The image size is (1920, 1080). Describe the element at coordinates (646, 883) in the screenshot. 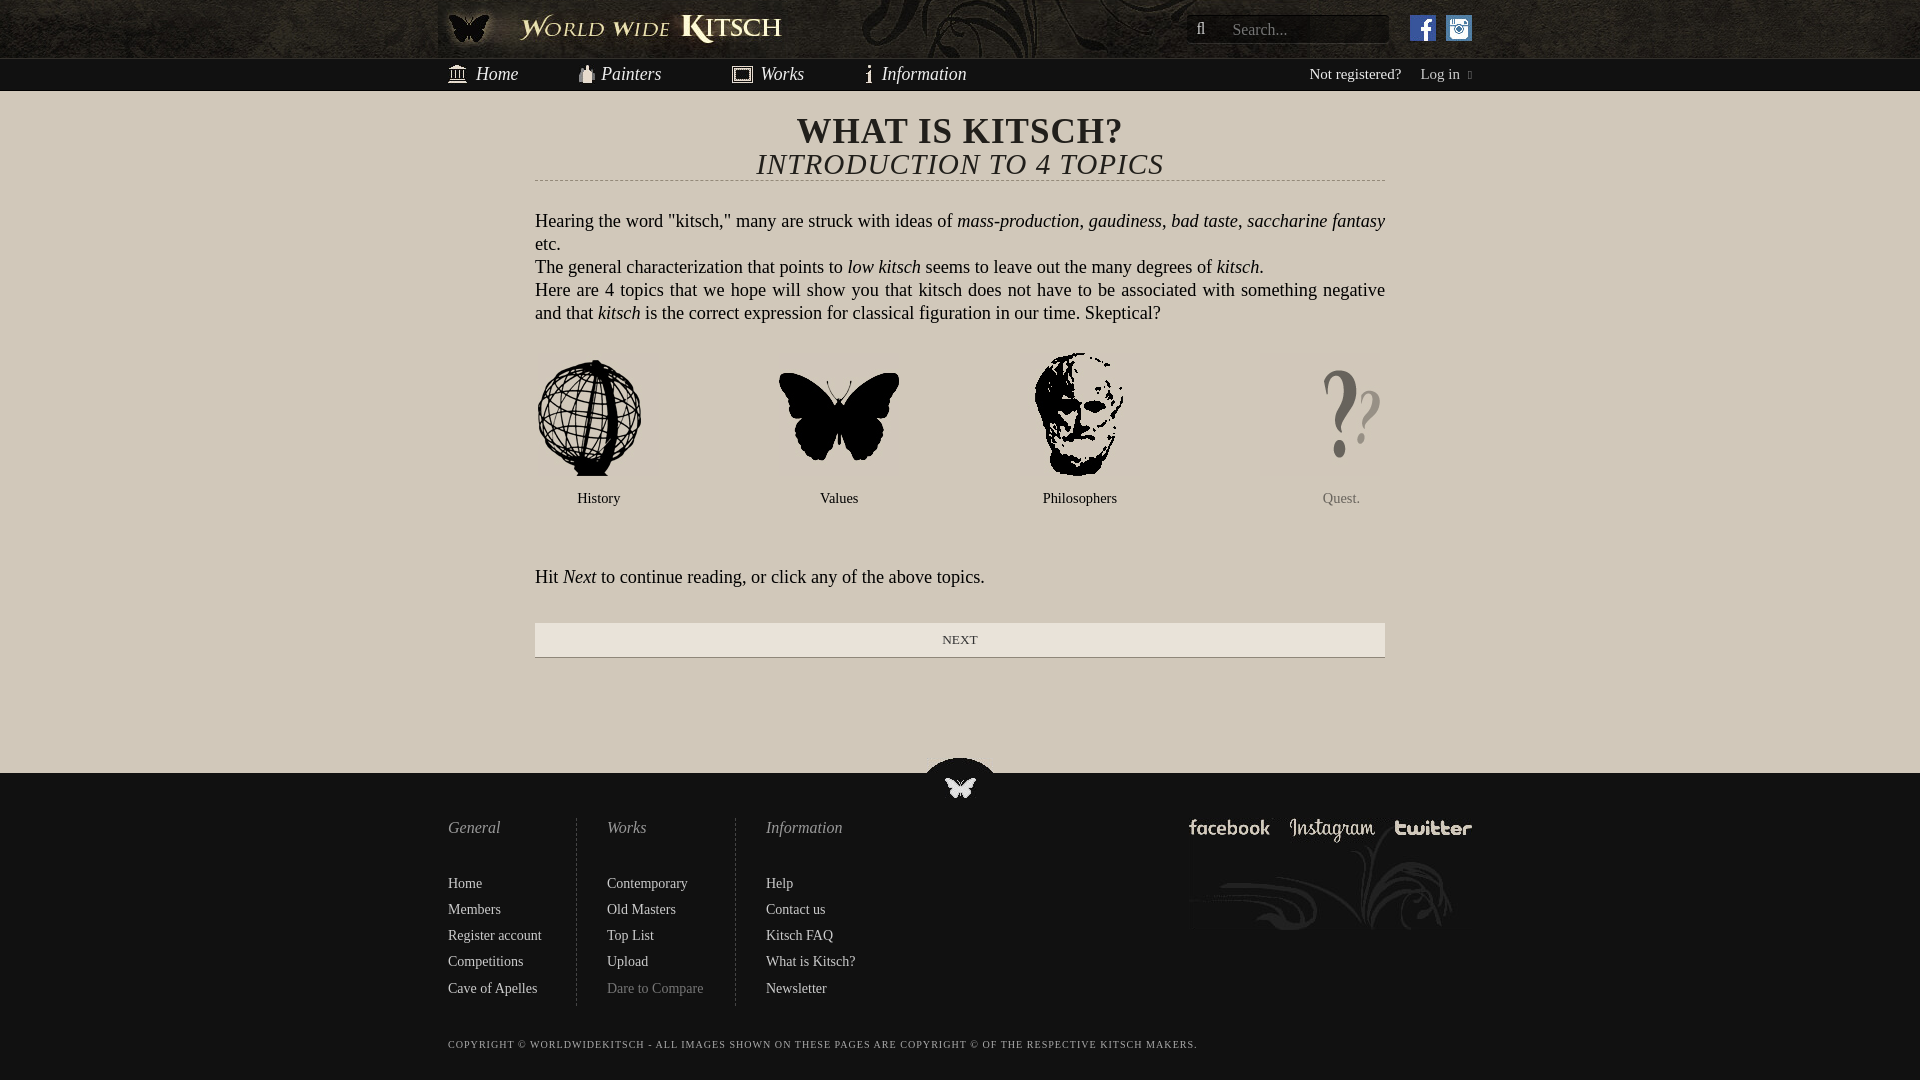

I see `Contemporary` at that location.